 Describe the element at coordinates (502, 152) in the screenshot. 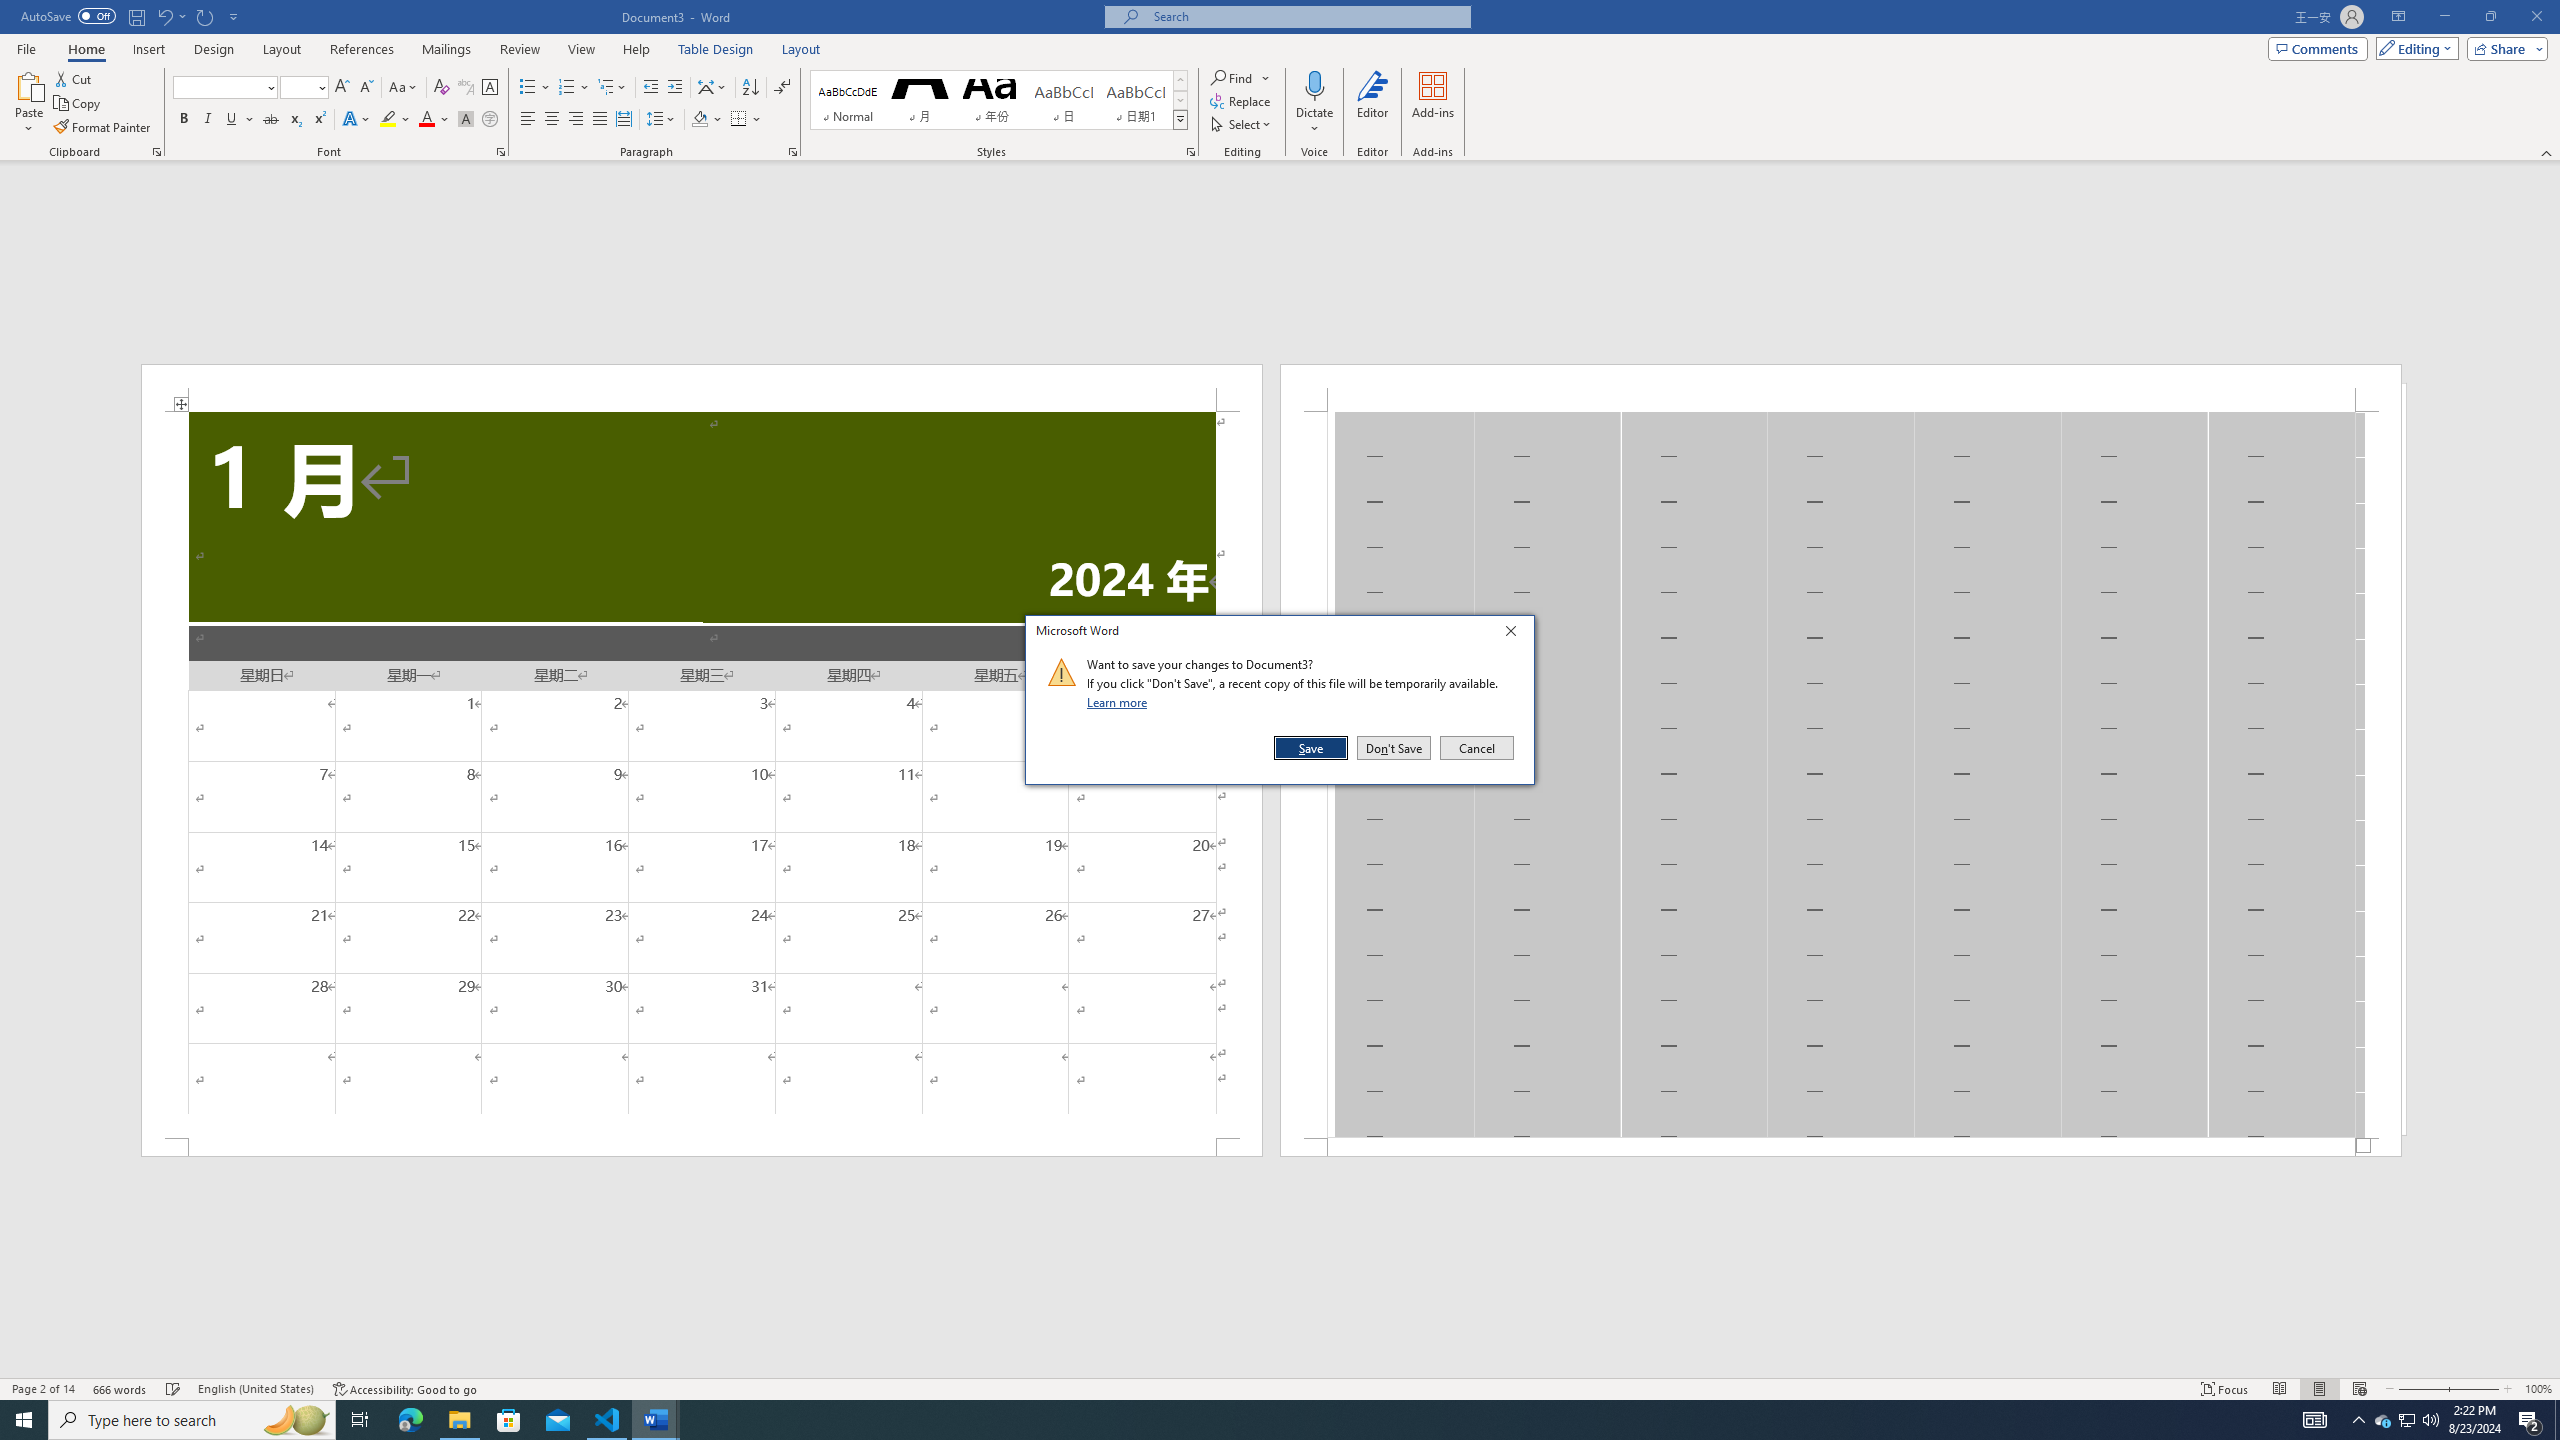

I see `Font...` at that location.